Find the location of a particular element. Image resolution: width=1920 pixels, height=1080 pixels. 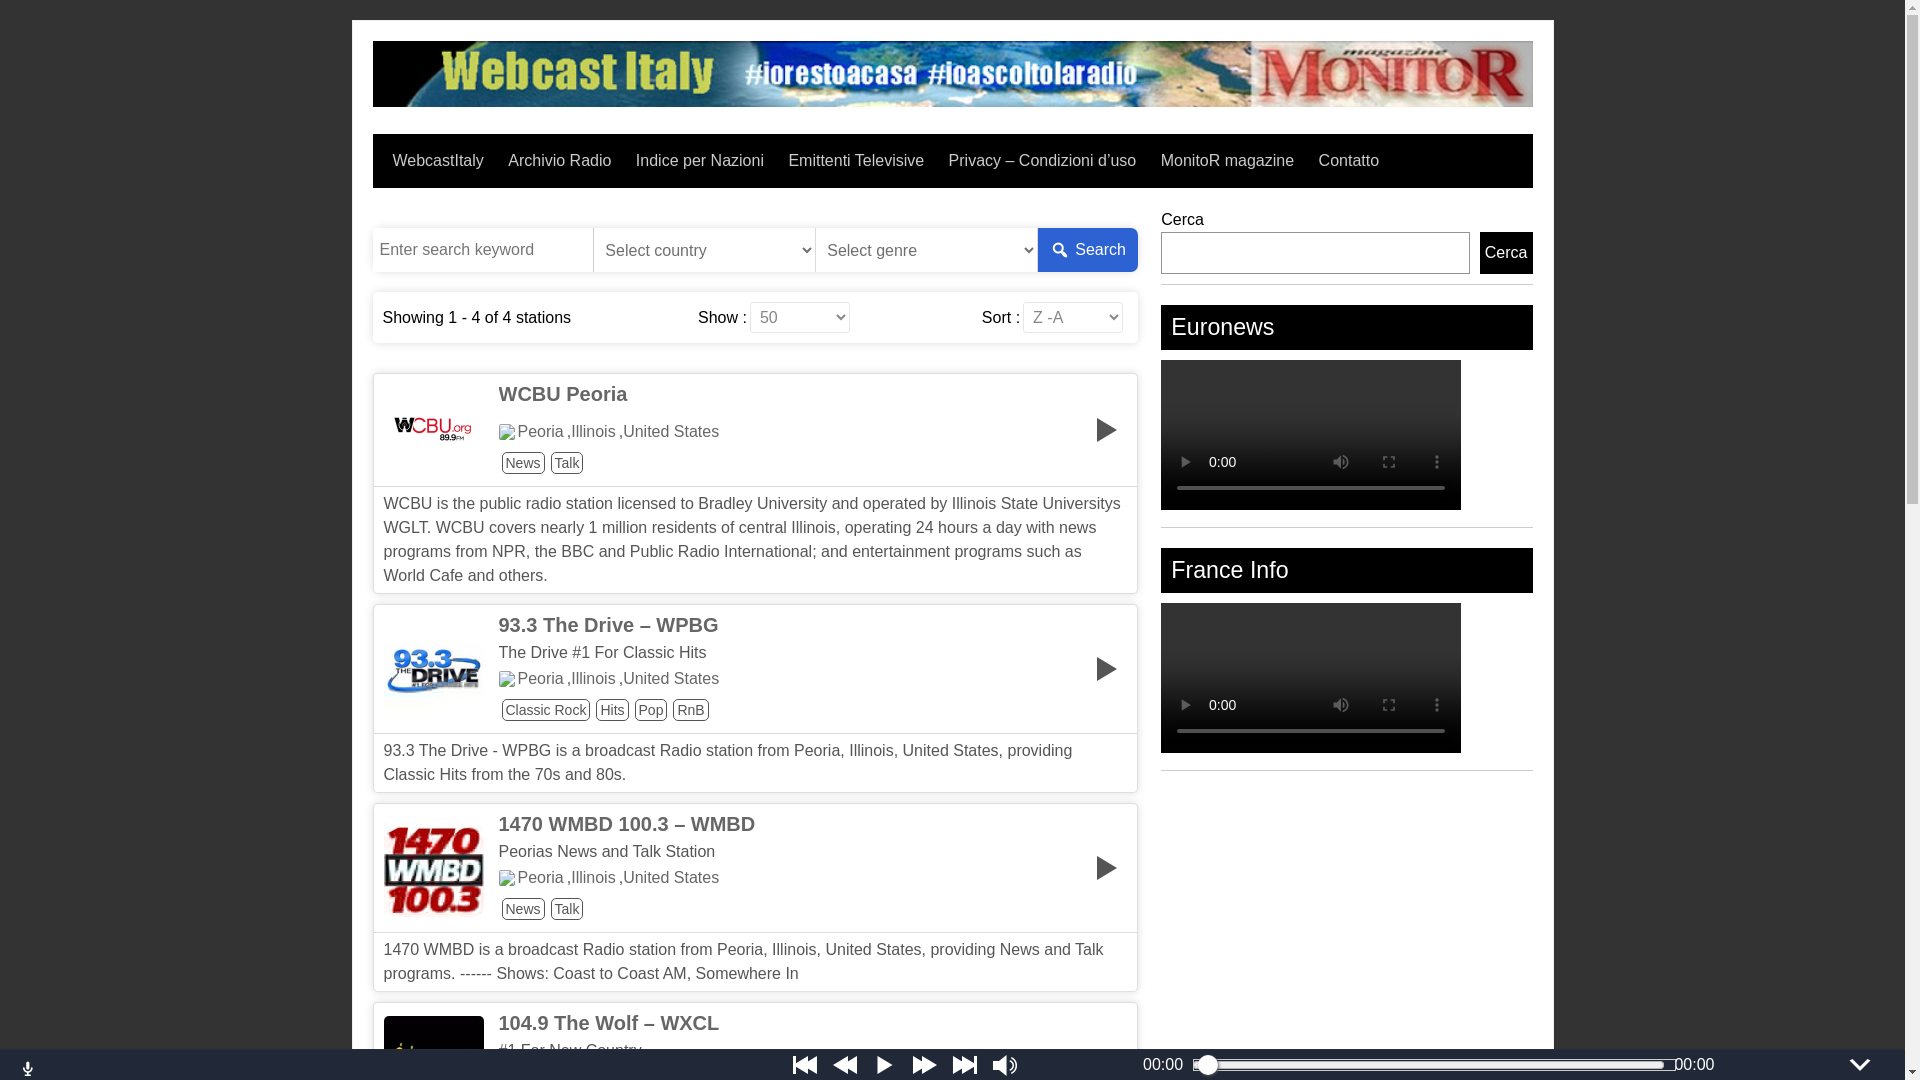

Webcastitaly is located at coordinates (952, 101).